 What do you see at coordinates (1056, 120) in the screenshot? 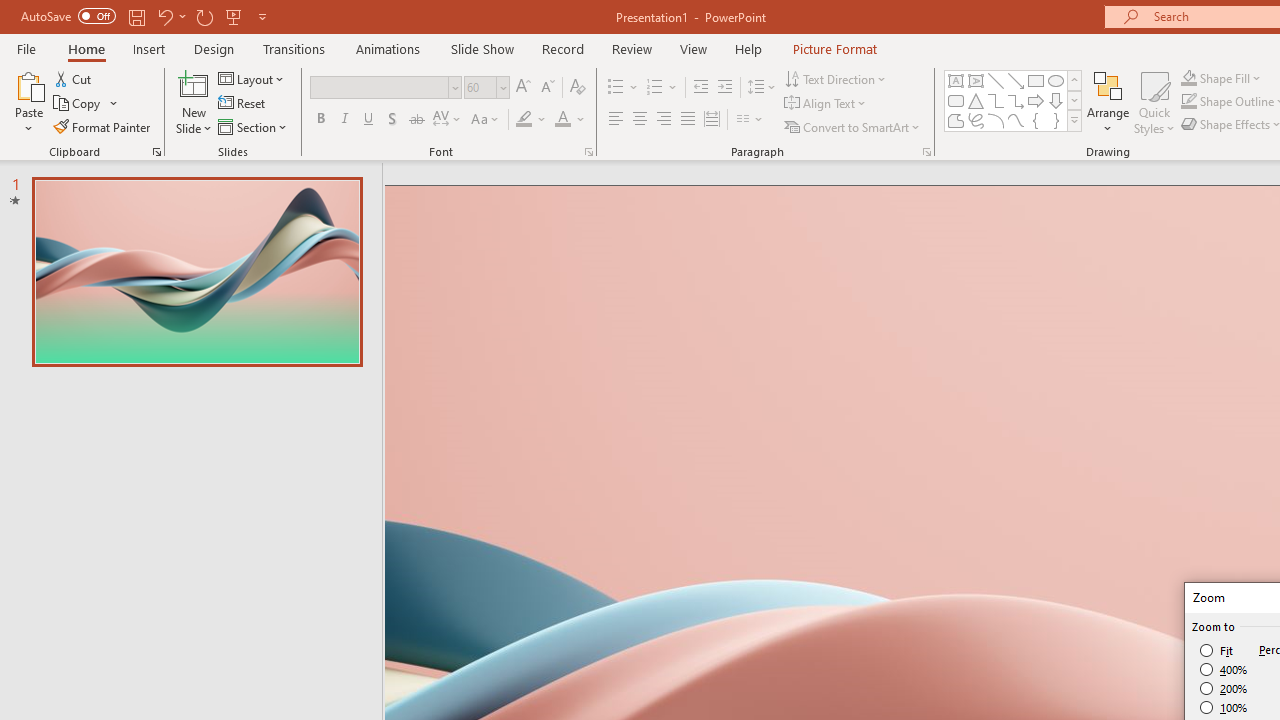
I see `Right Brace` at bounding box center [1056, 120].